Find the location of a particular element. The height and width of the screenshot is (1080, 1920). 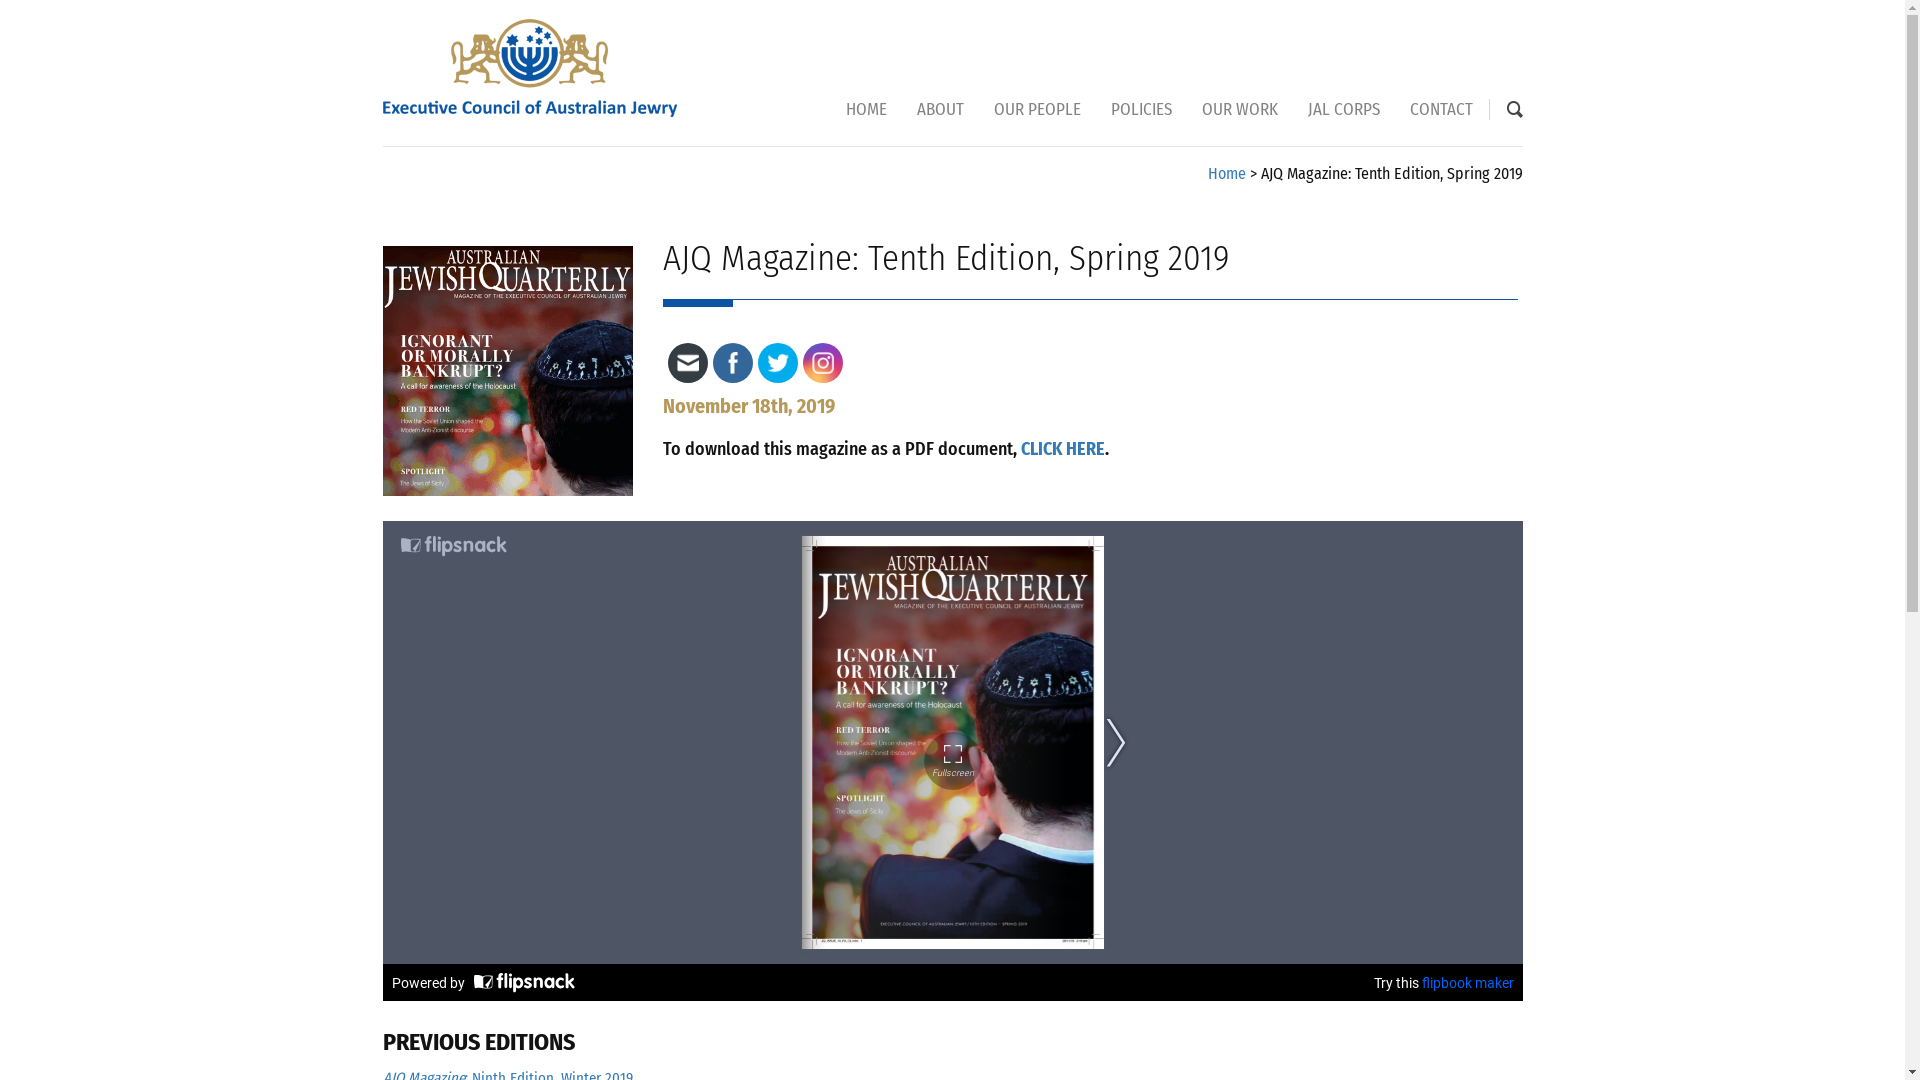

HOME is located at coordinates (874, 110).